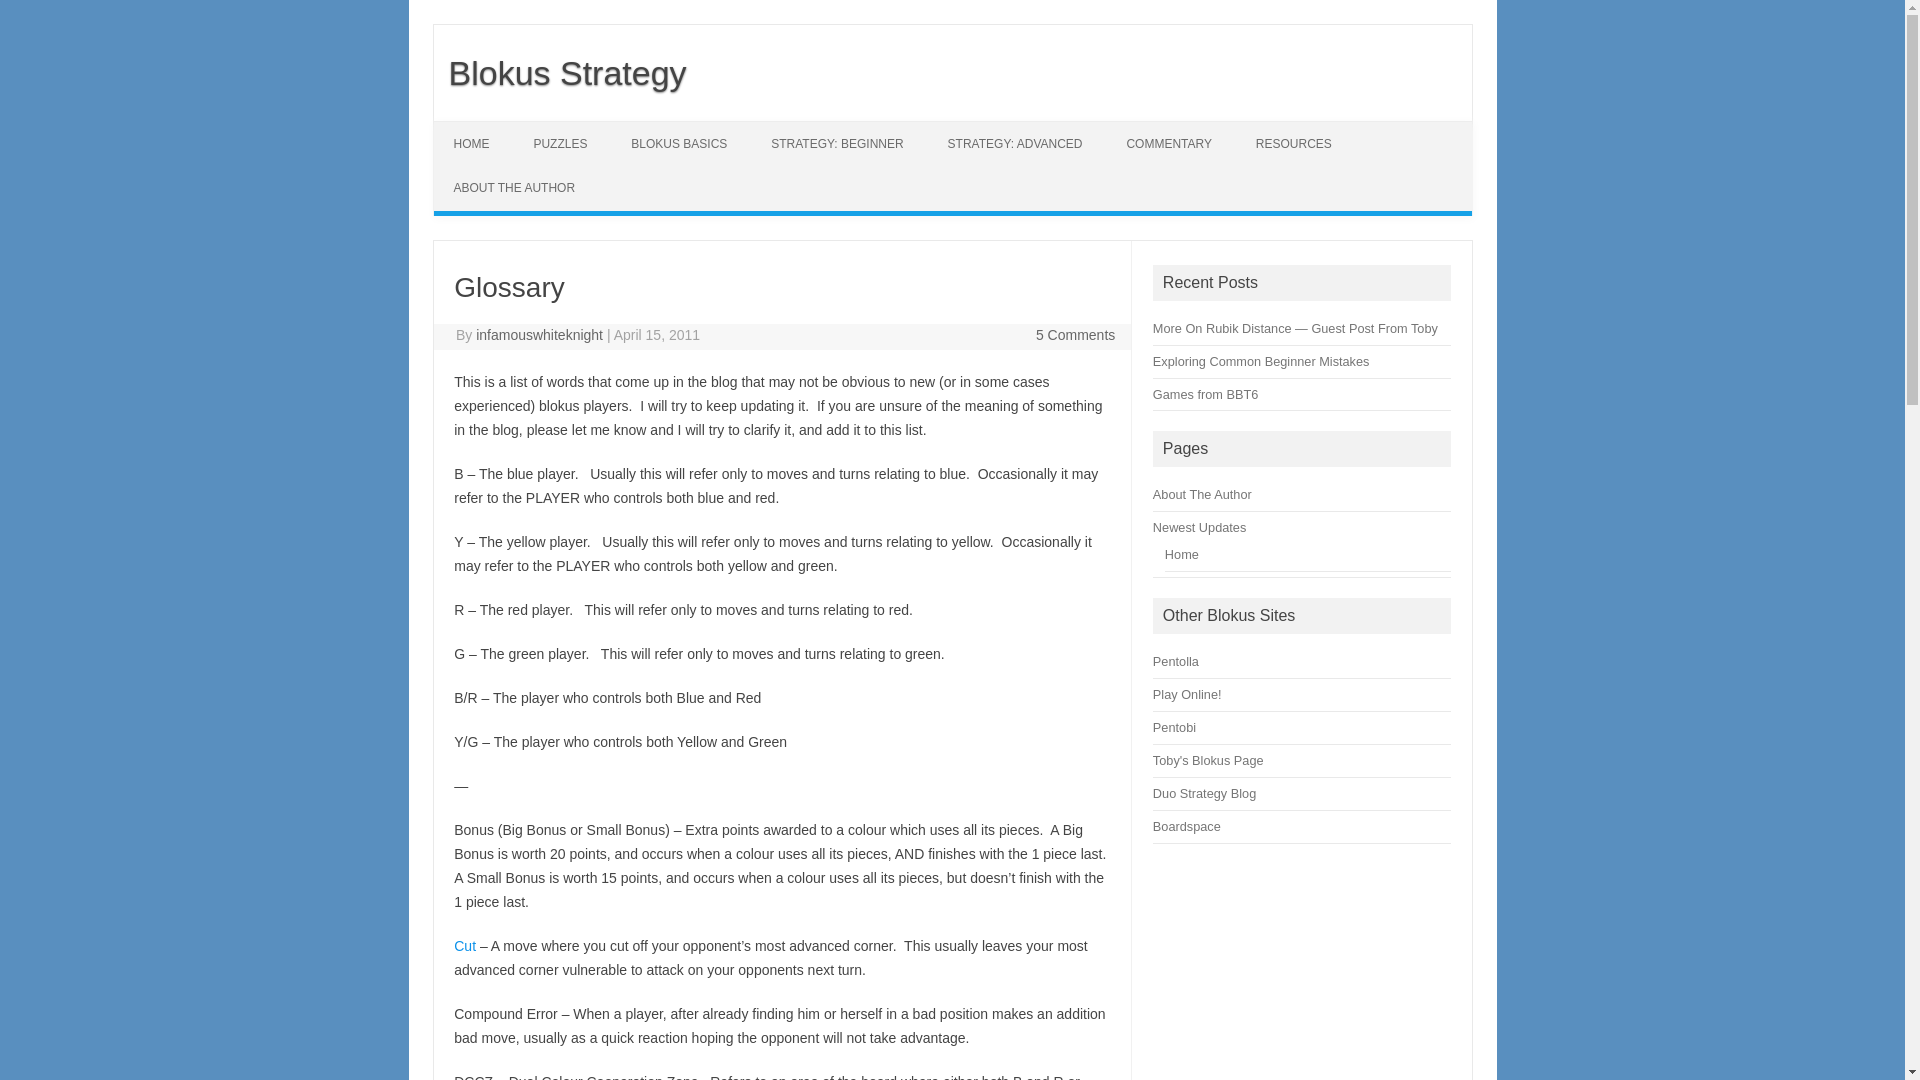 Image resolution: width=1920 pixels, height=1080 pixels. I want to click on Exploring Common Beginner Mistakes, so click(1262, 362).